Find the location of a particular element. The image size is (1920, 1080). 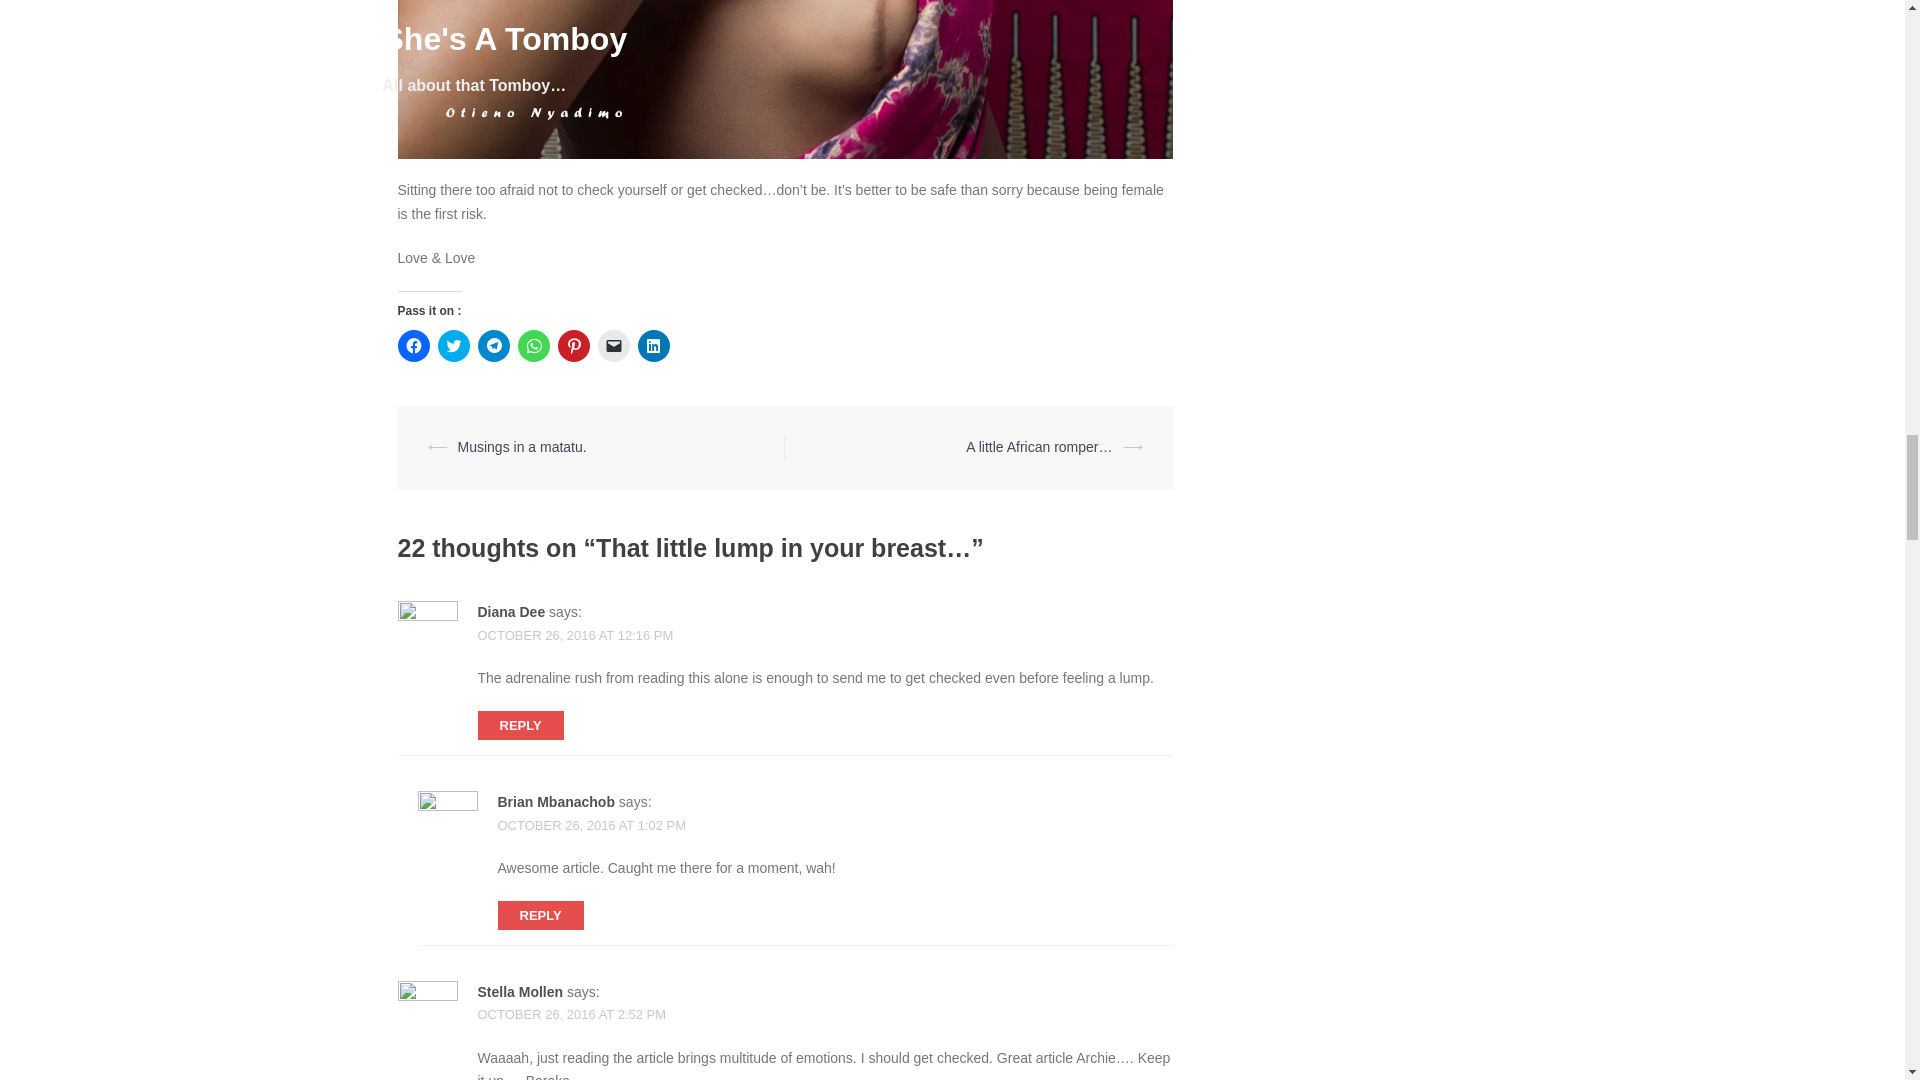

REPLY is located at coordinates (540, 914).